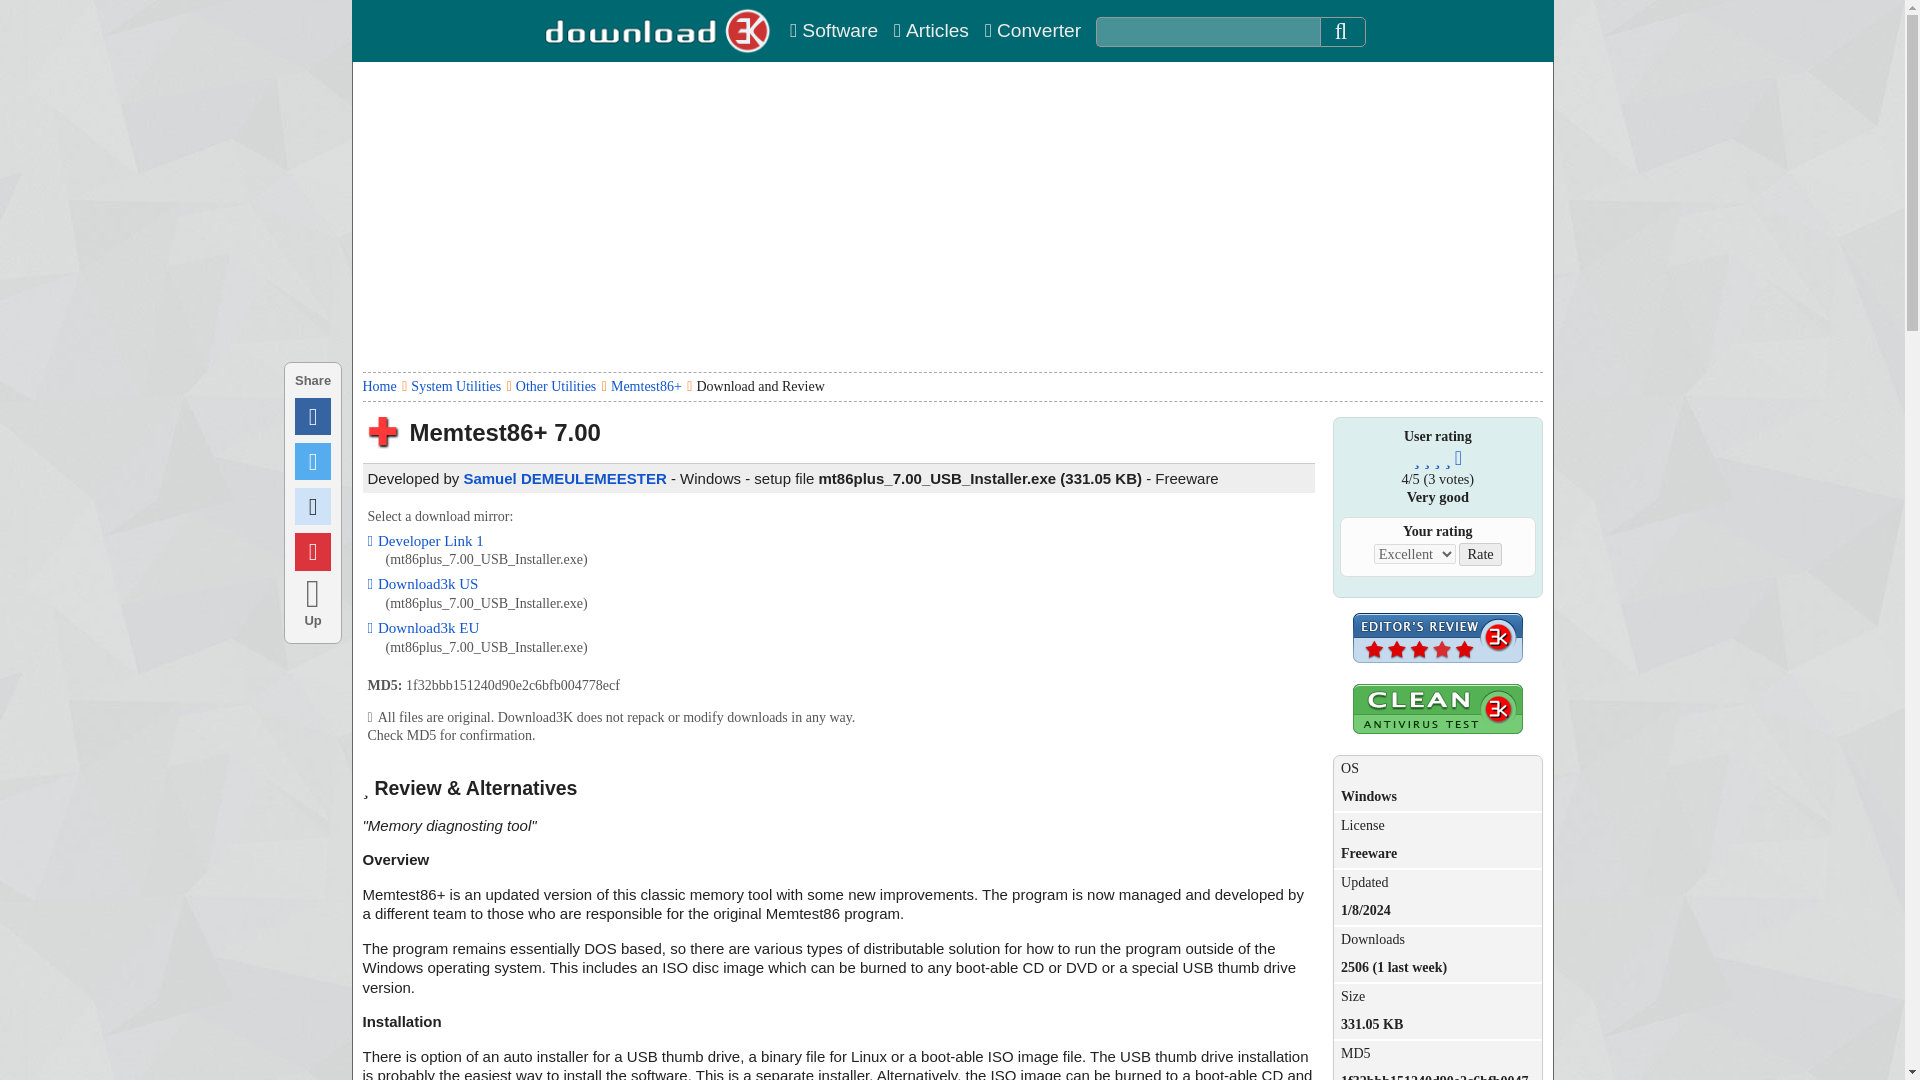 Image resolution: width=1920 pixels, height=1080 pixels. Describe the element at coordinates (556, 386) in the screenshot. I see `Other Utilities` at that location.